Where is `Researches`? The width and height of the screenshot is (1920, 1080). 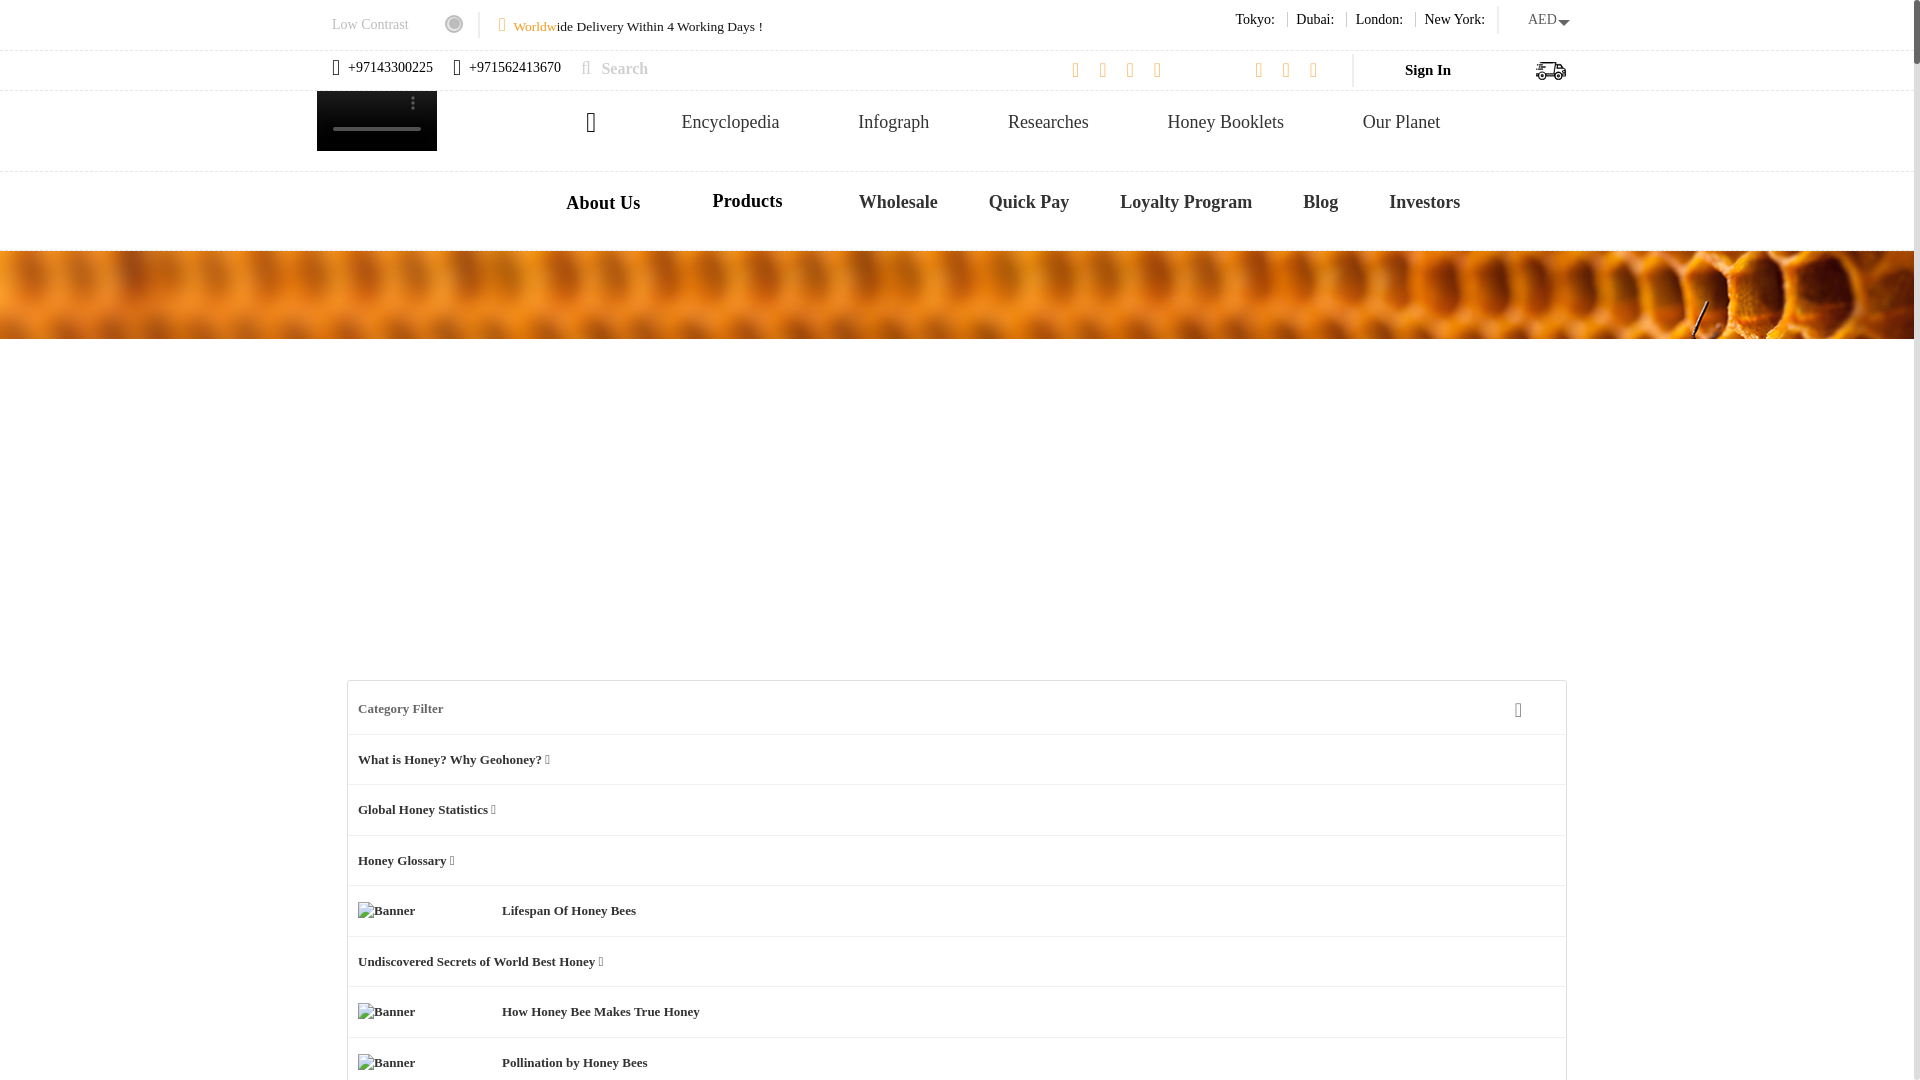 Researches is located at coordinates (1048, 122).